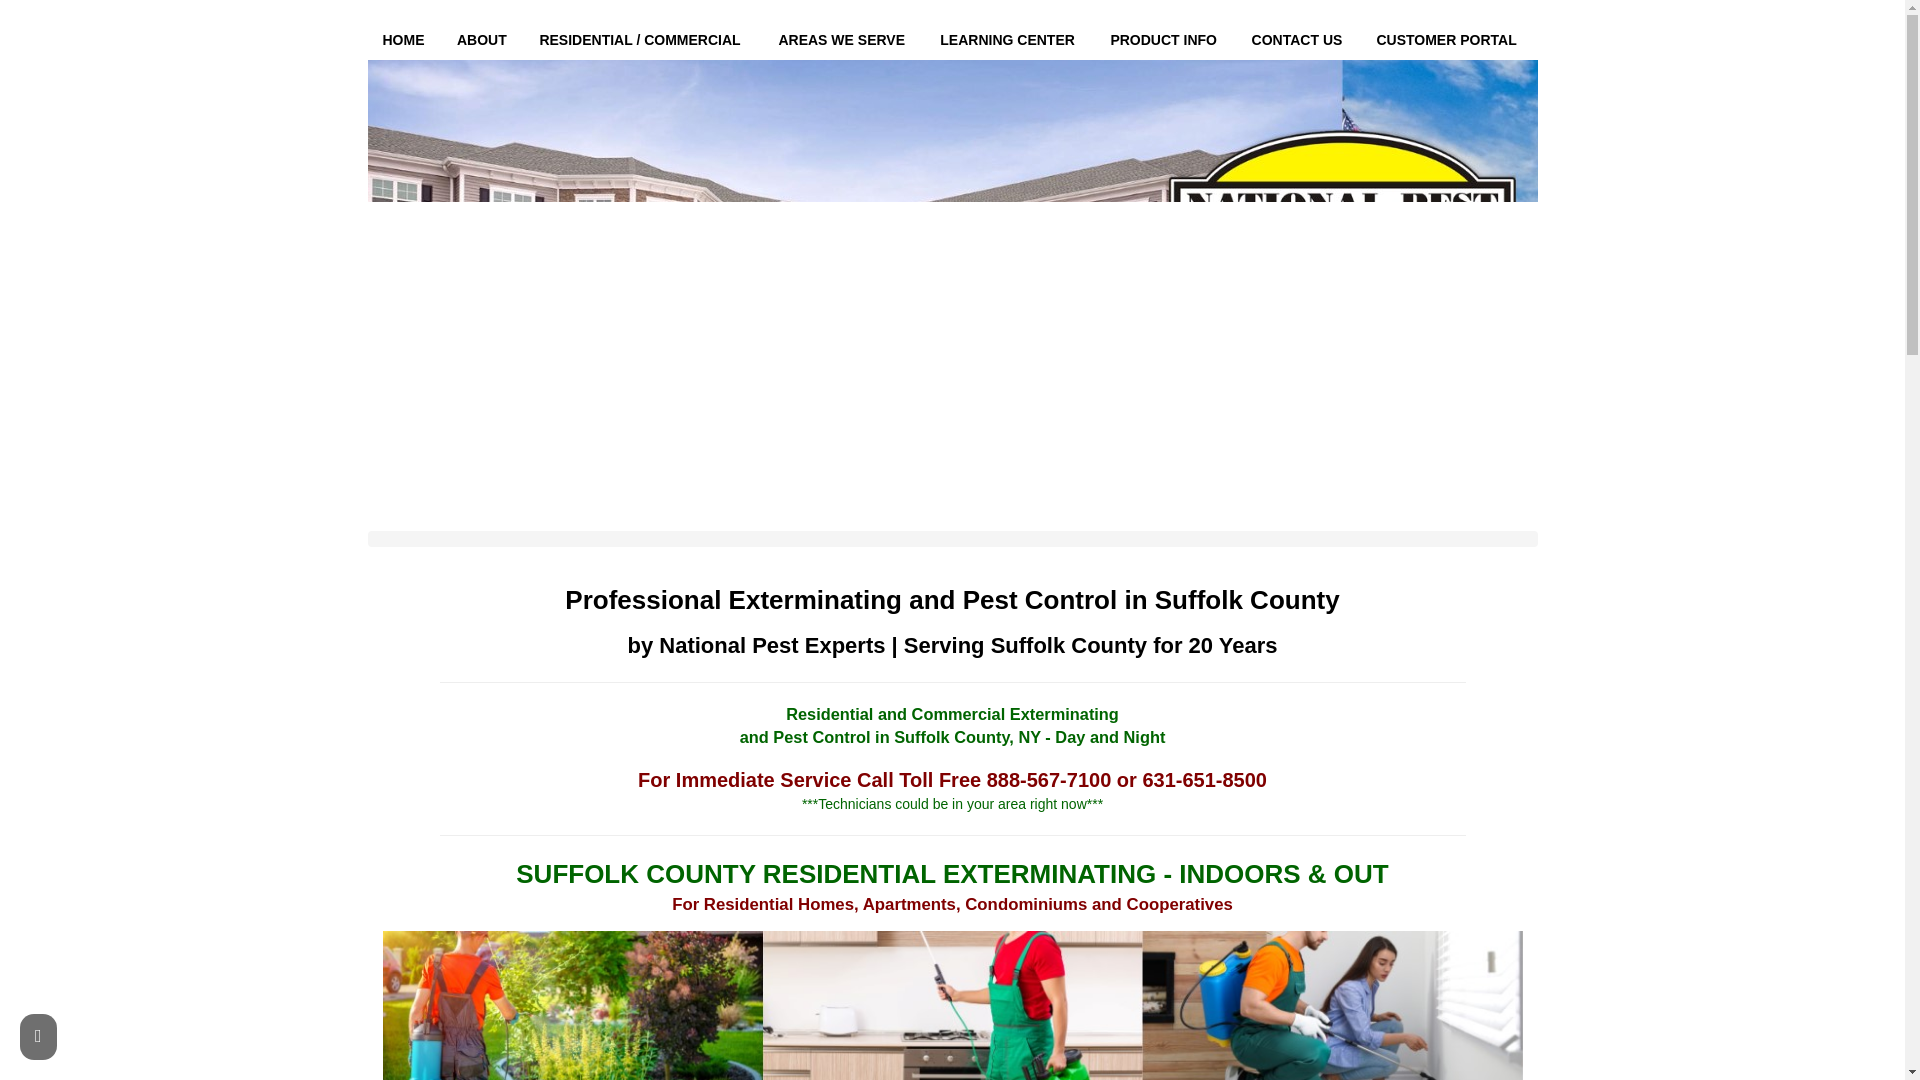 This screenshot has width=1920, height=1080. What do you see at coordinates (1010, 40) in the screenshot?
I see `LEARNING CENTER` at bounding box center [1010, 40].